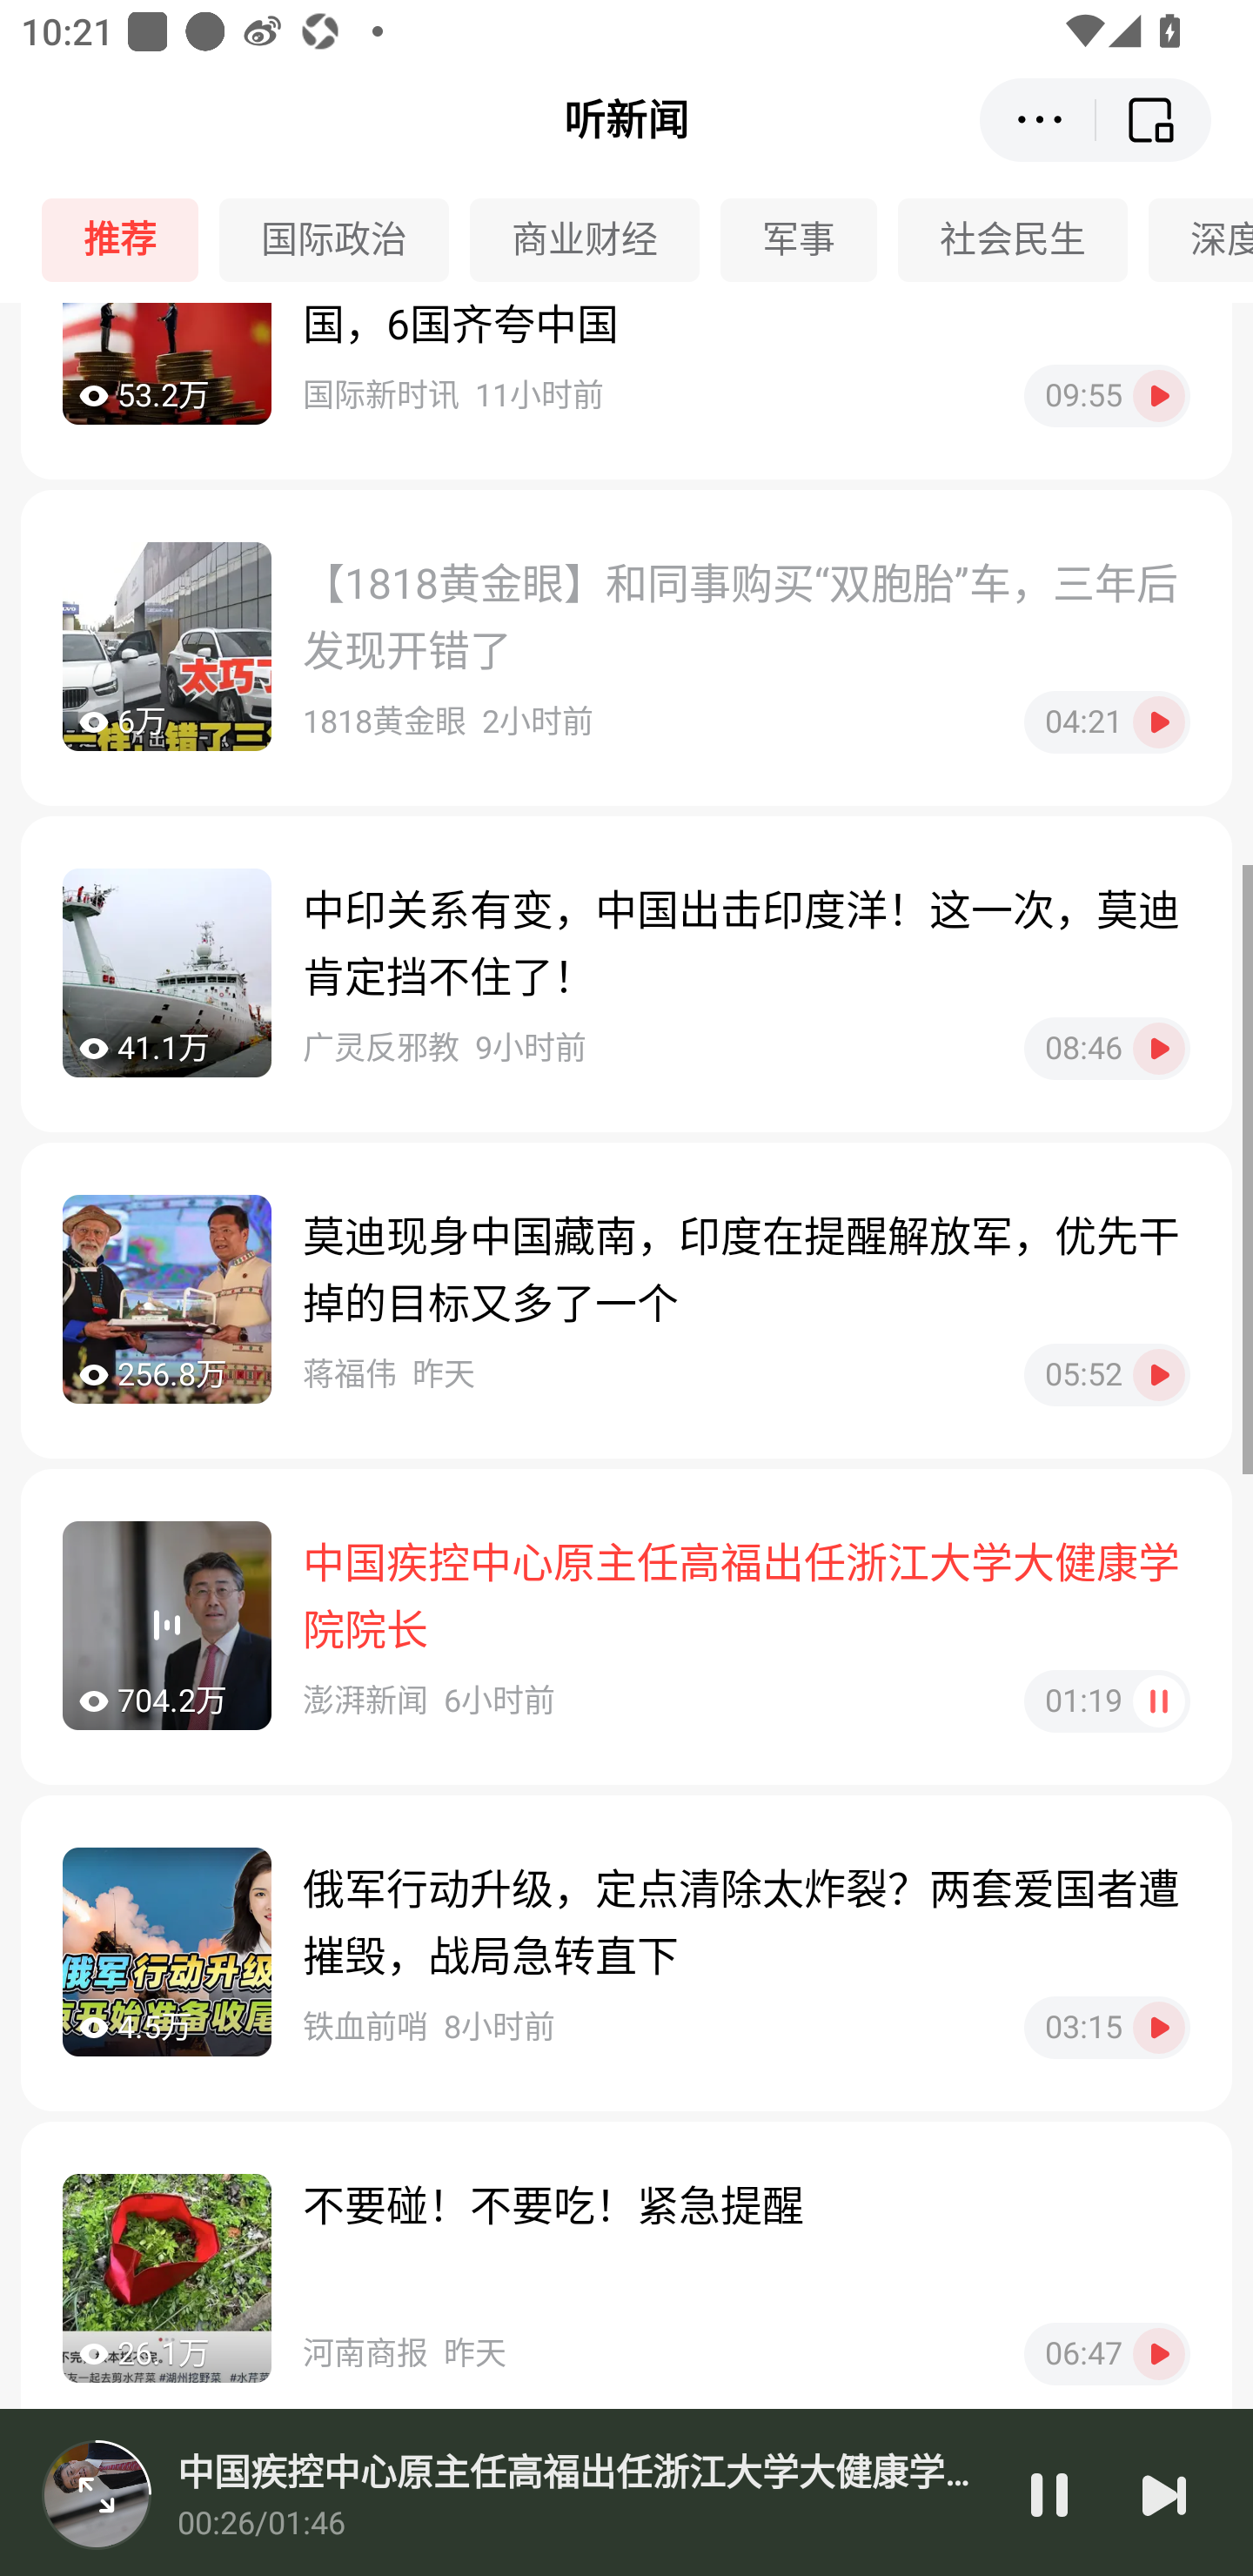  Describe the element at coordinates (626, 2280) in the screenshot. I see `26.1万 不要碰！不要吃！紧急提醒 河南商报昨天 06:47` at that location.